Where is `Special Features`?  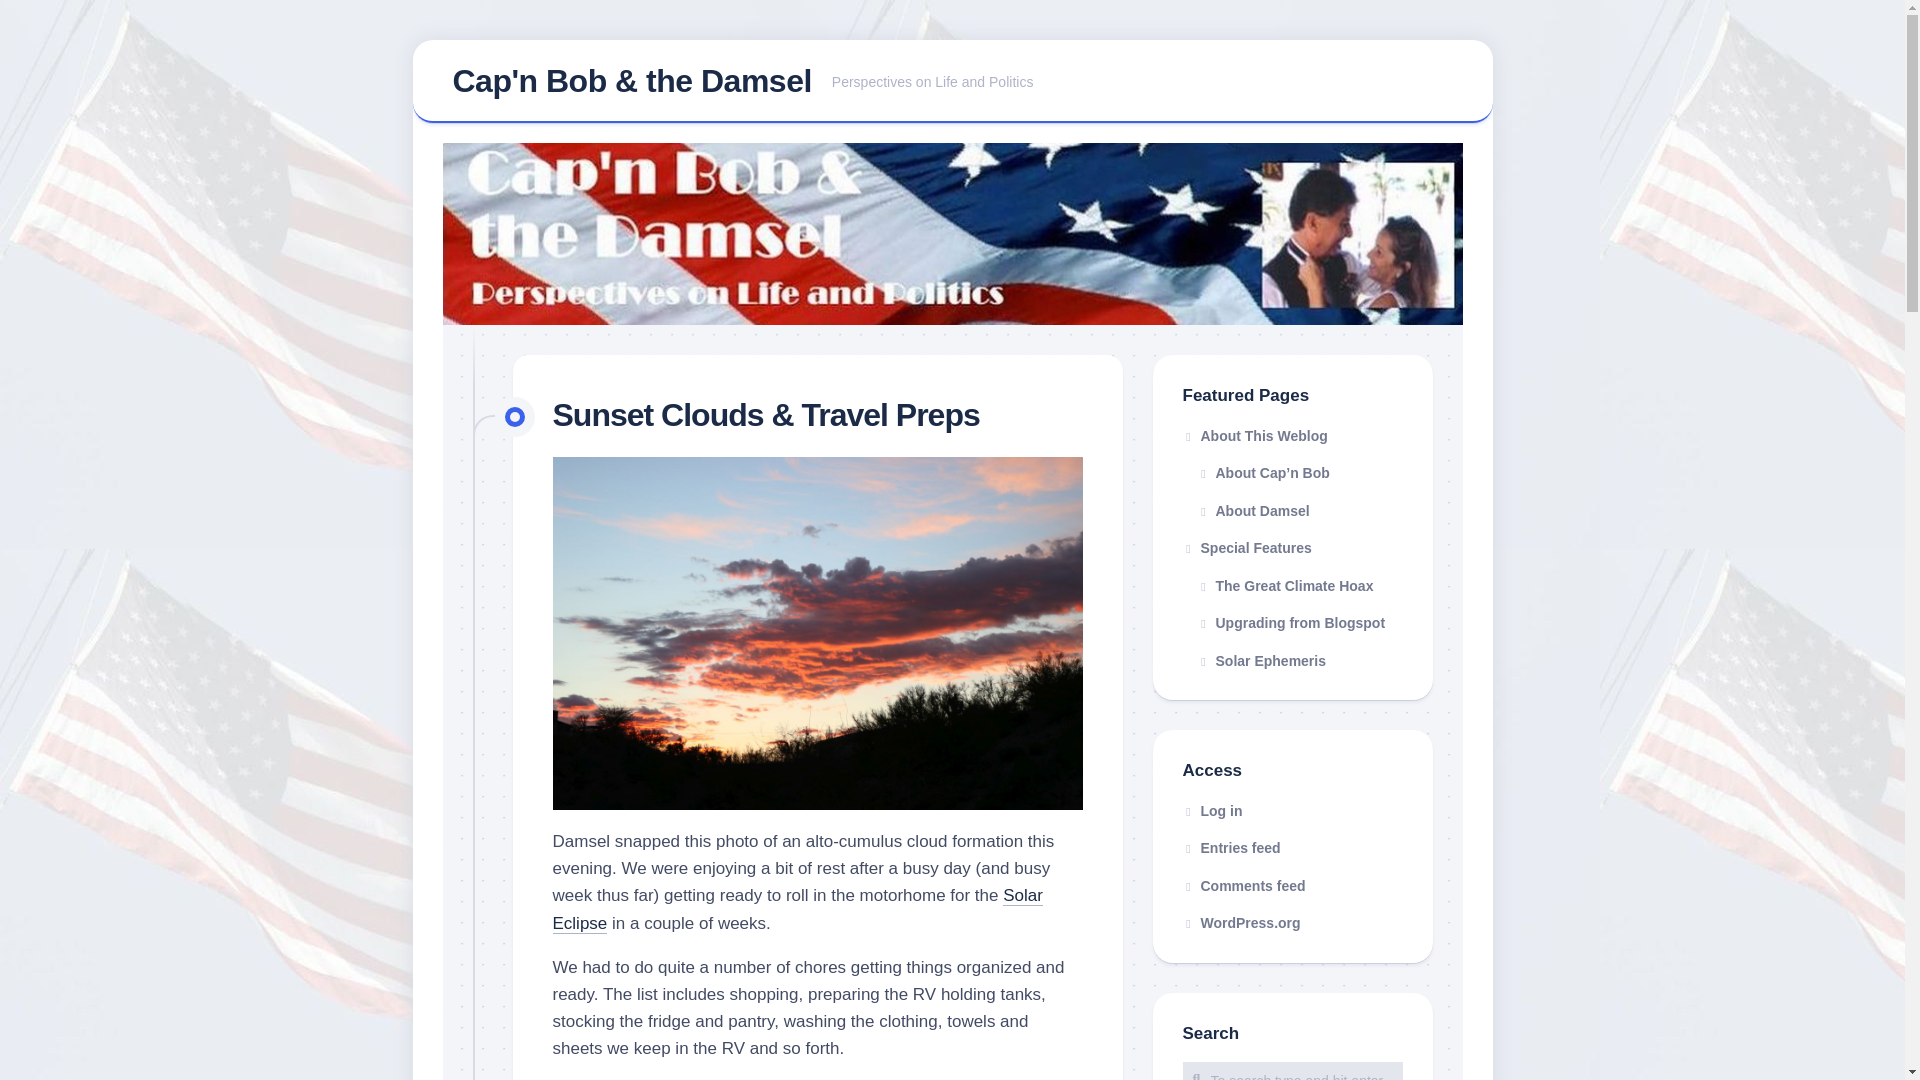 Special Features is located at coordinates (1292, 549).